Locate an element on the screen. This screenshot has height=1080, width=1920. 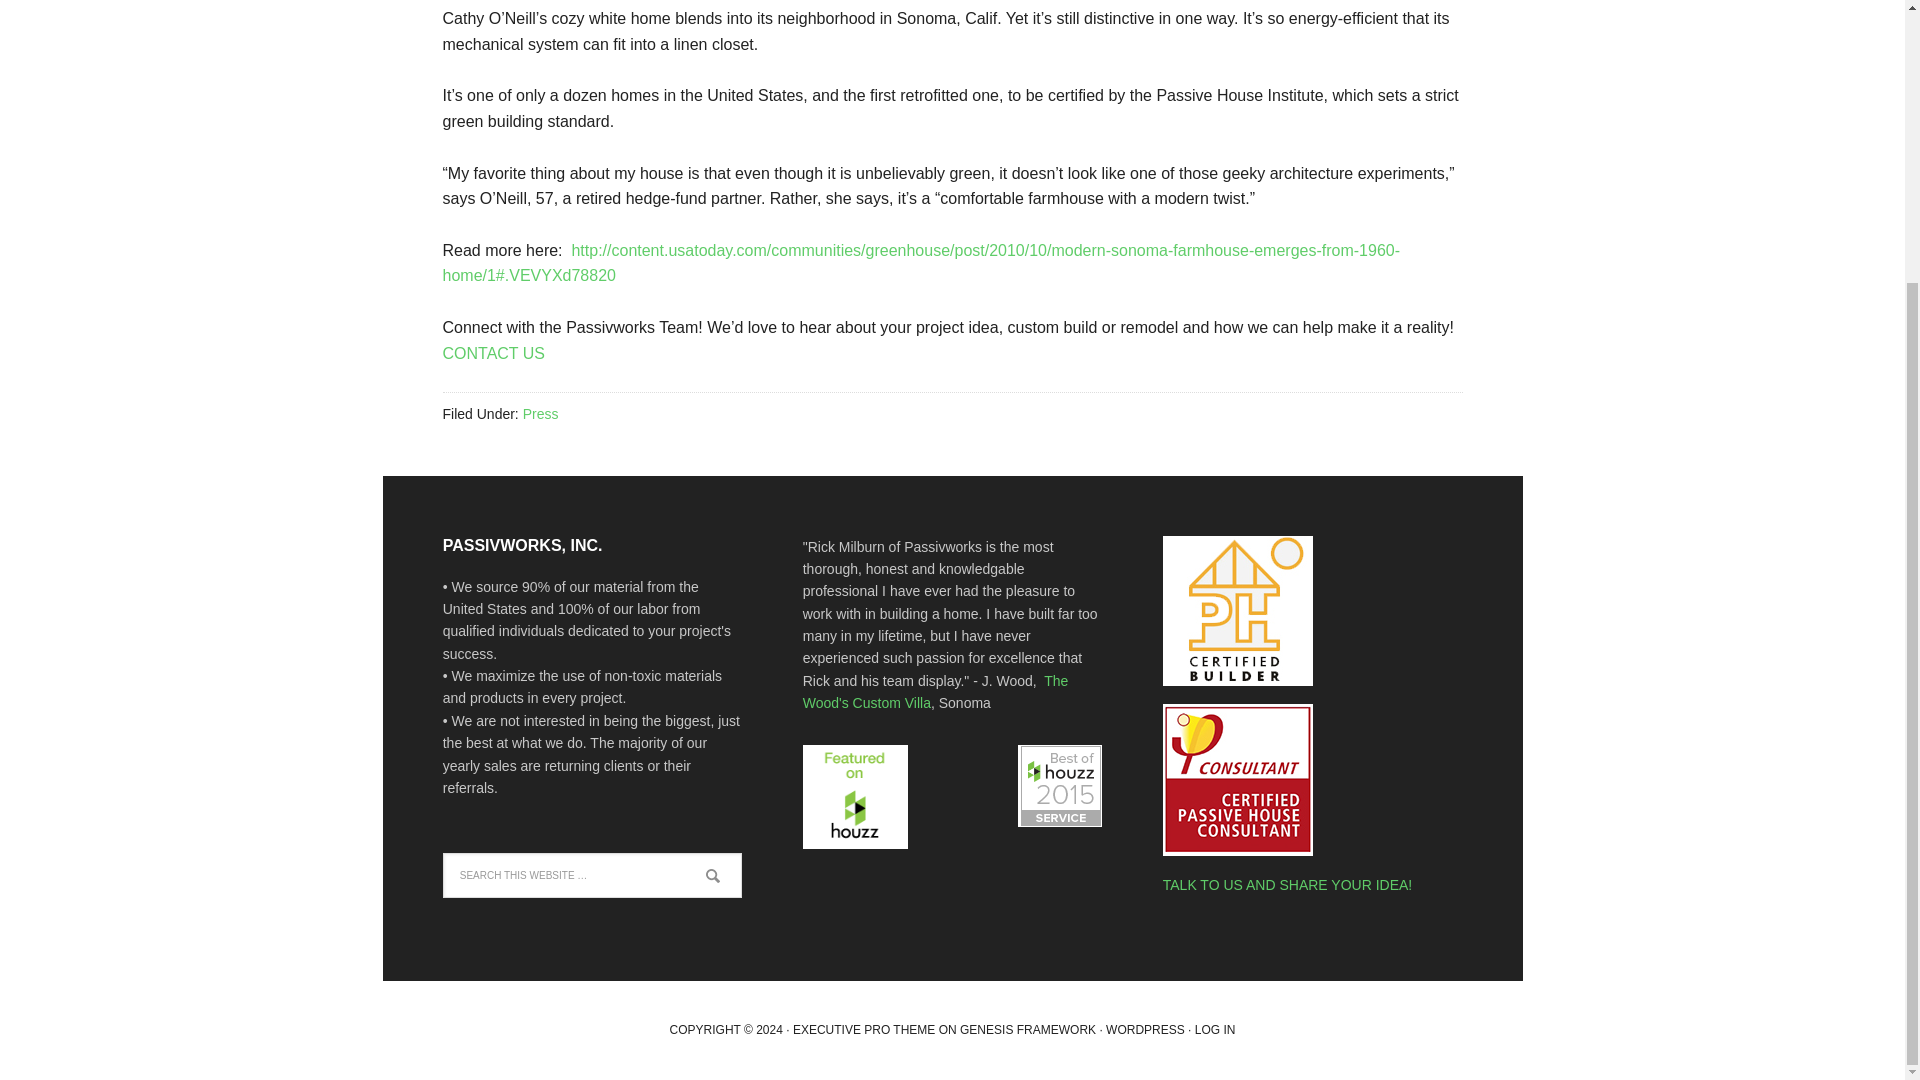
GENESIS FRAMEWORK is located at coordinates (1028, 1029).